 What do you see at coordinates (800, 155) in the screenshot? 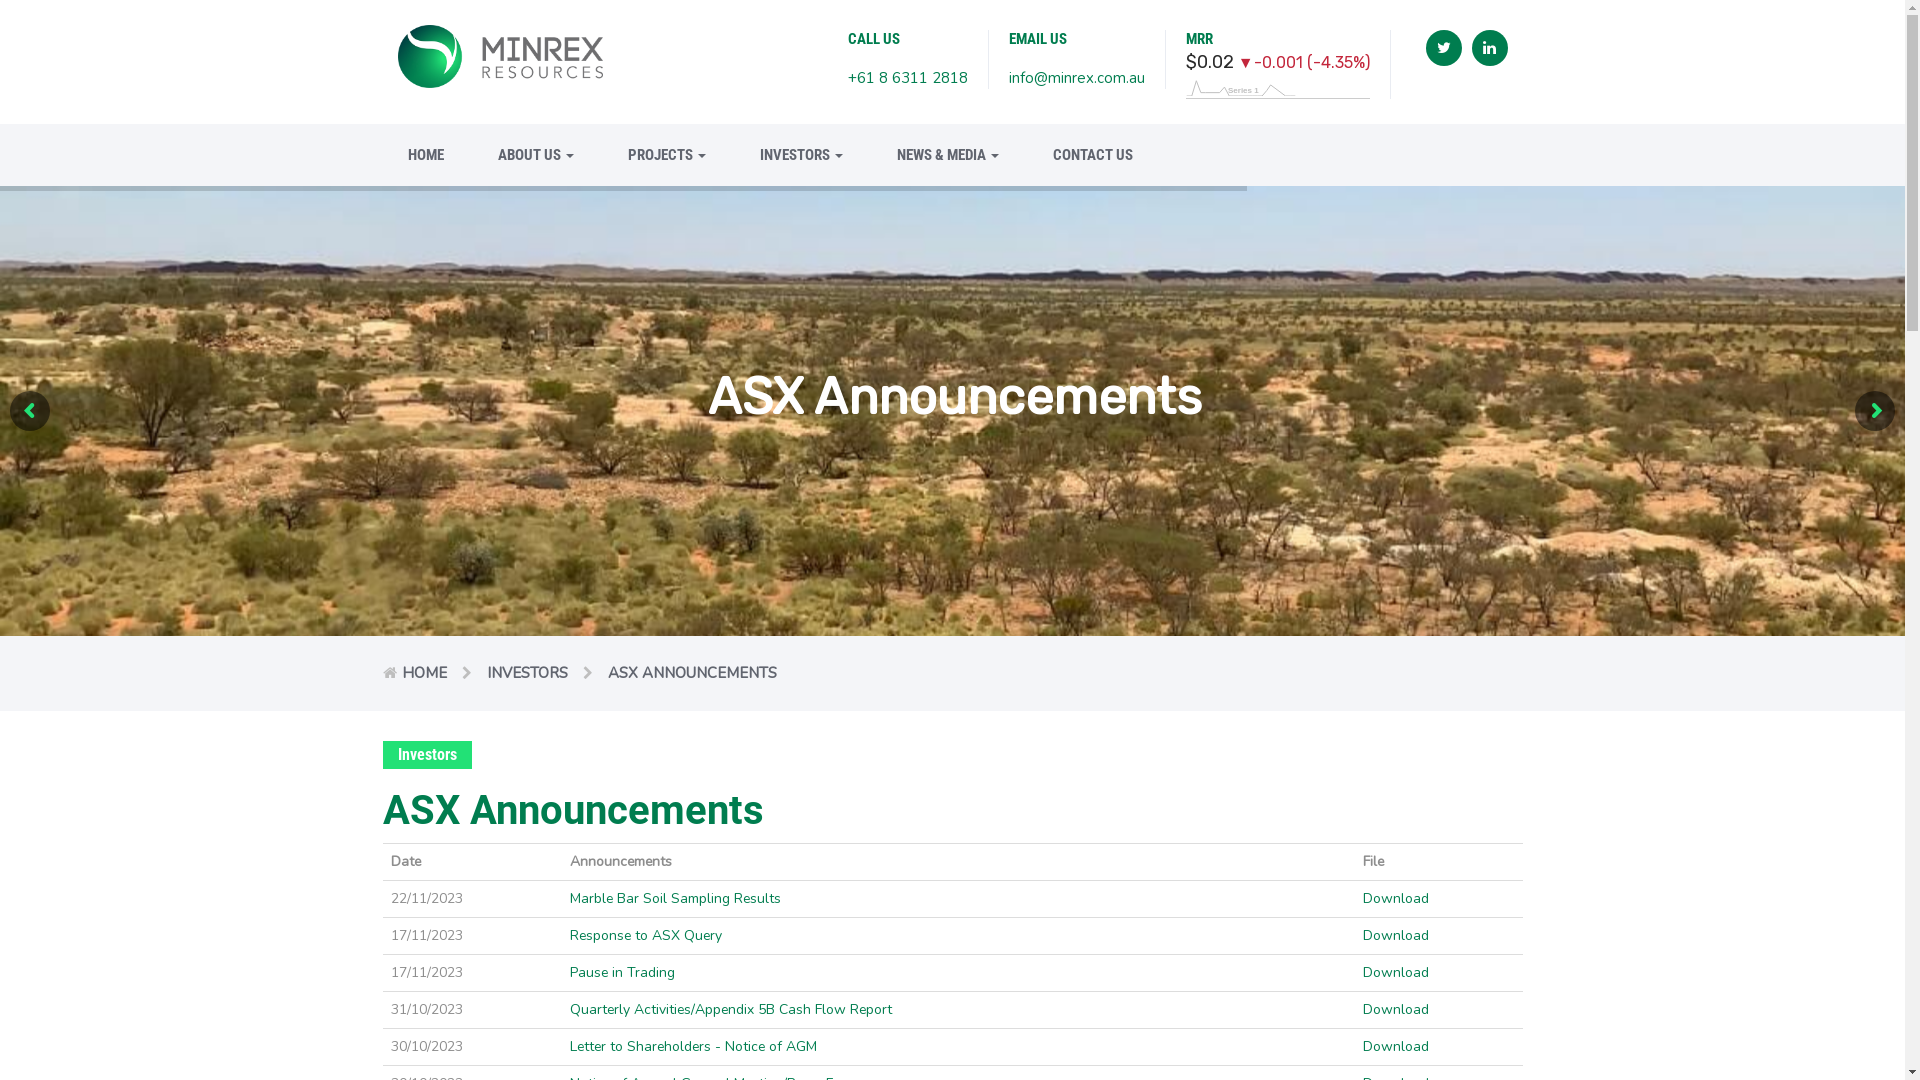
I see `INVESTORS` at bounding box center [800, 155].